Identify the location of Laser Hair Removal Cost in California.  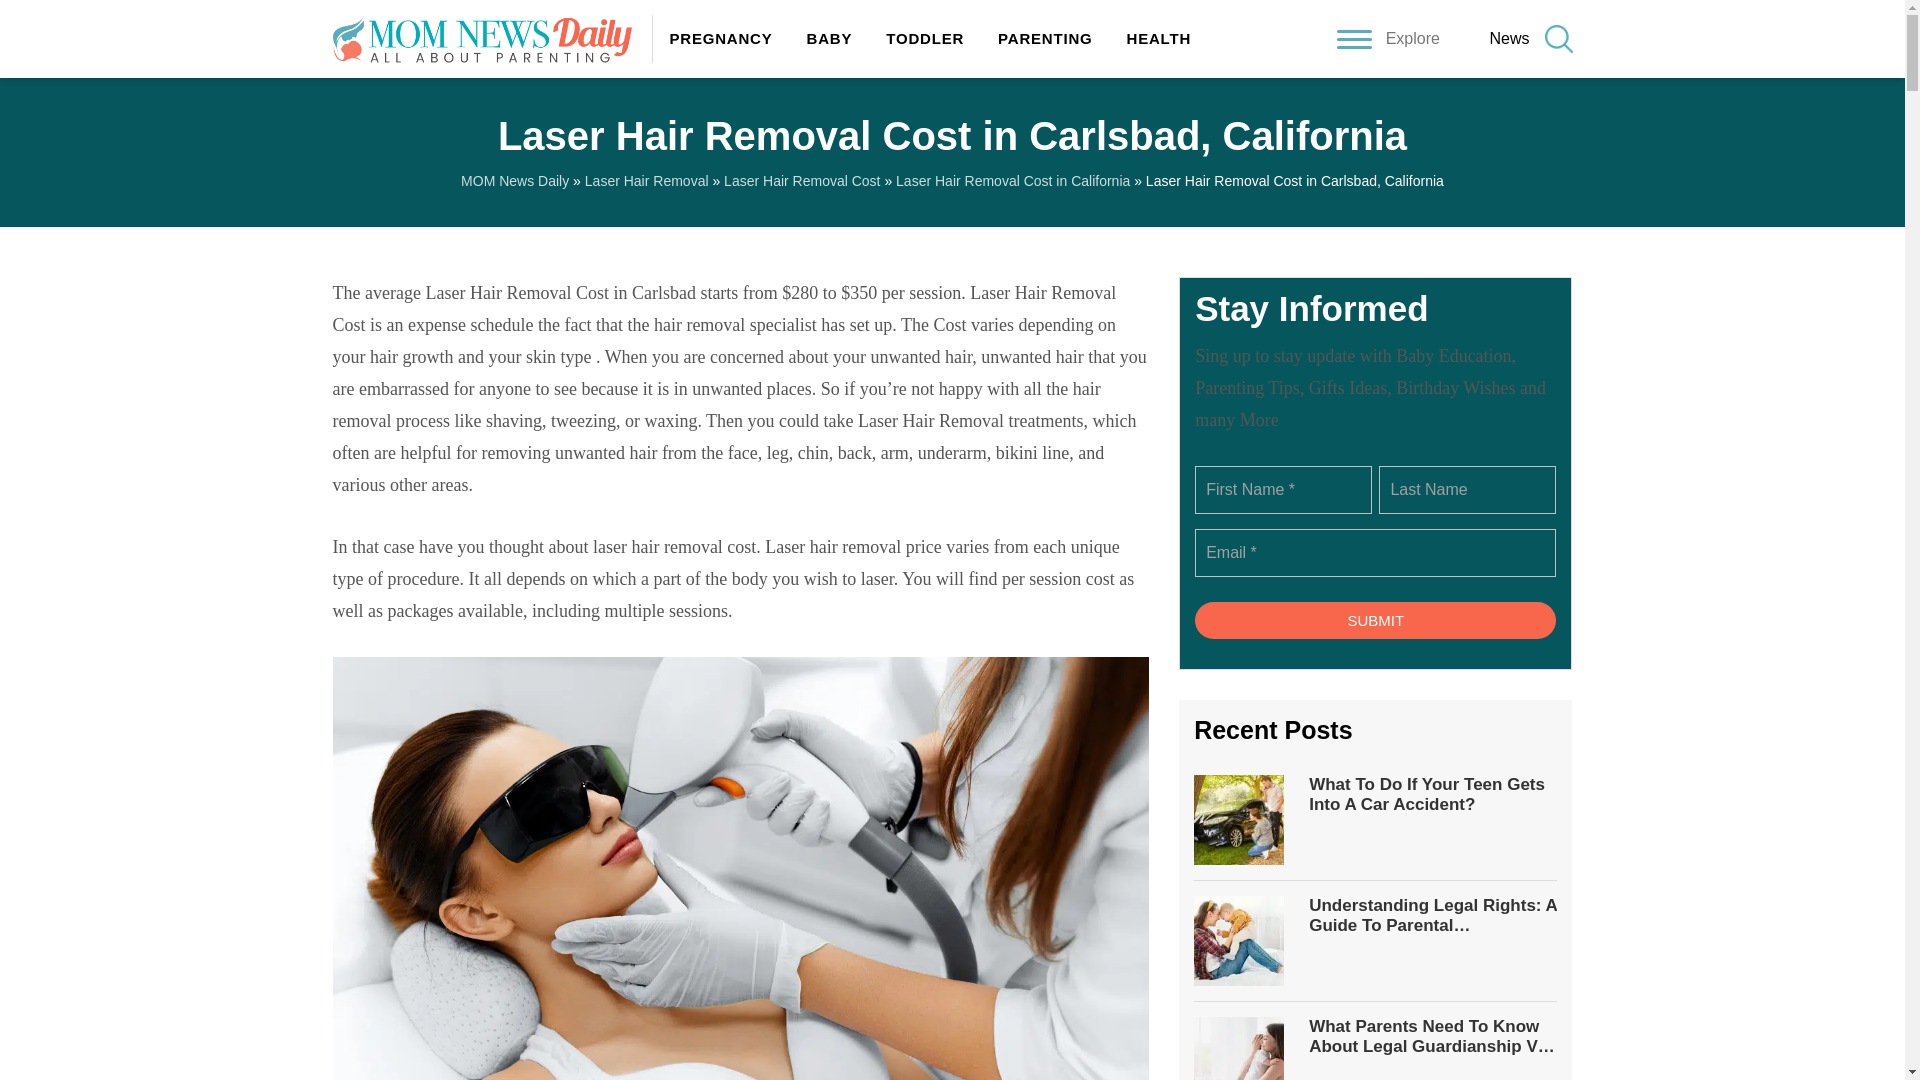
(1013, 180).